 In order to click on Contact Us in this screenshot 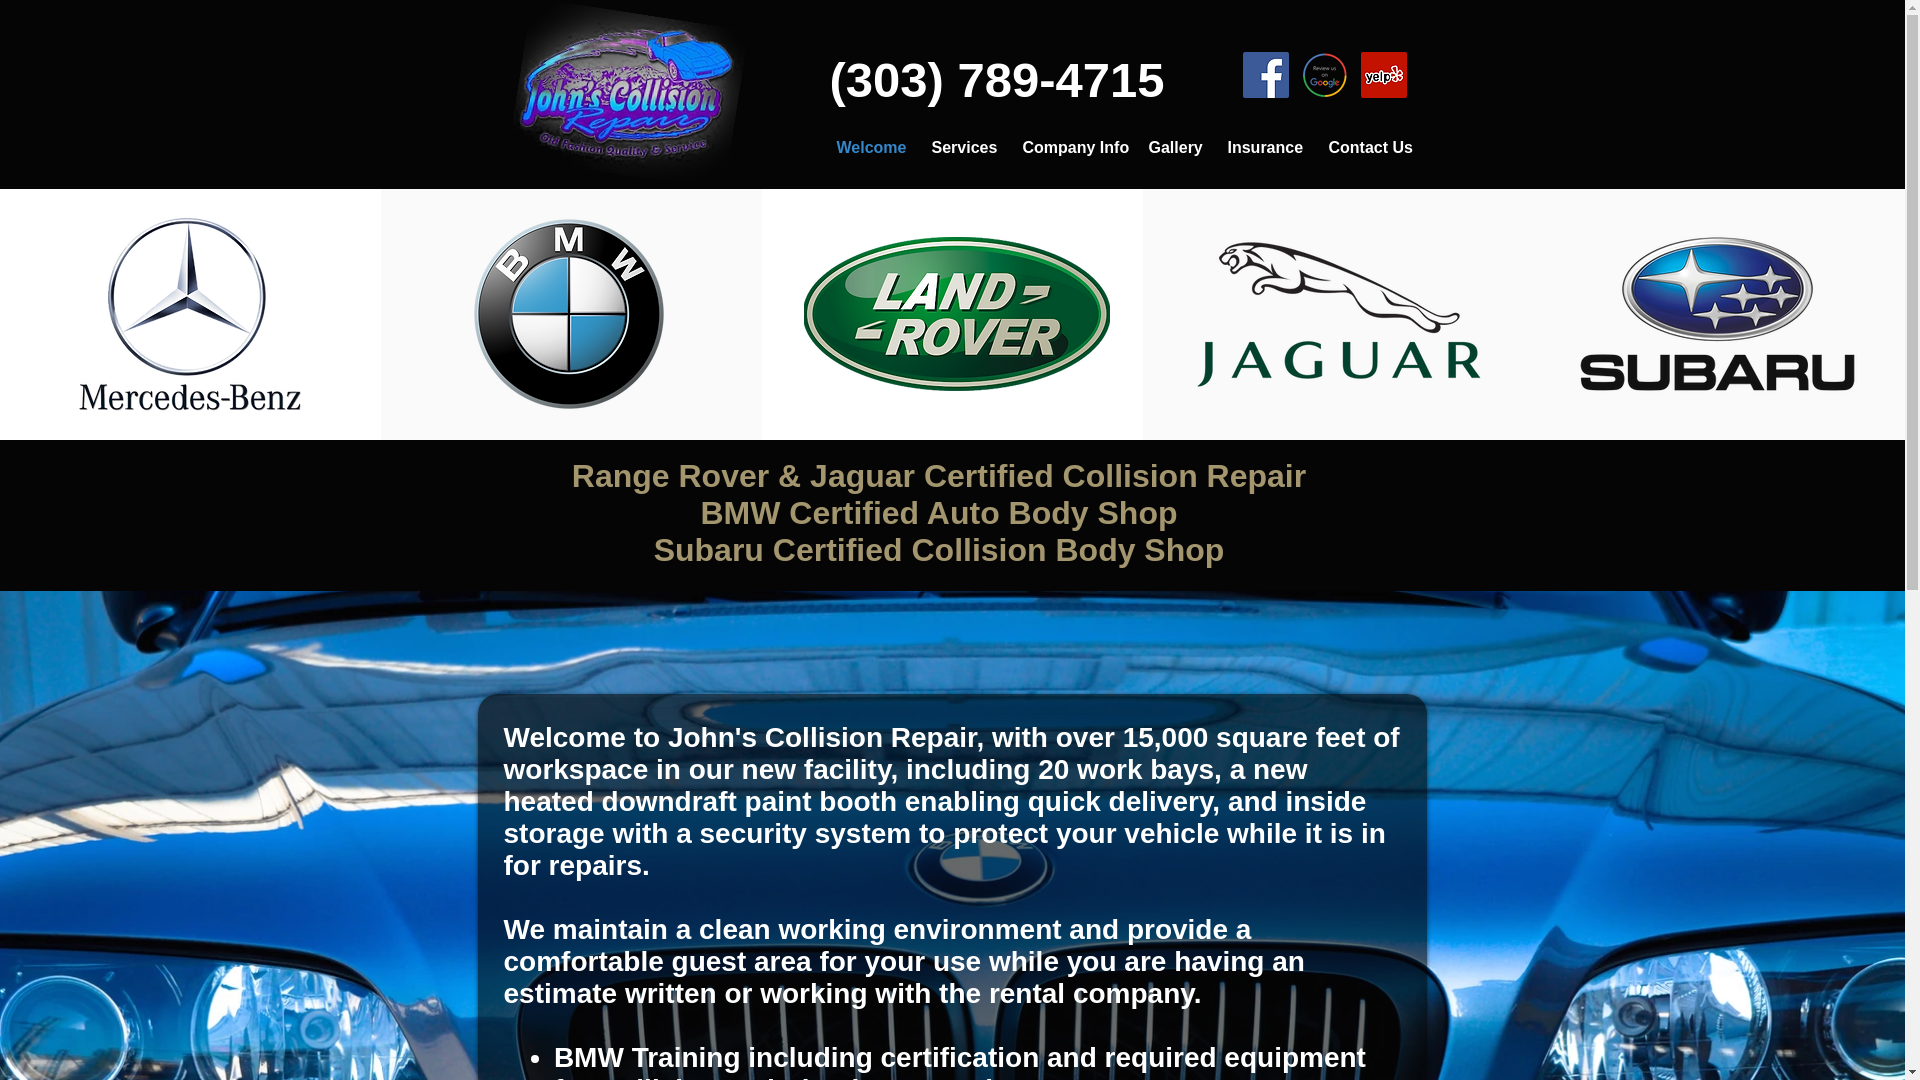, I will do `click(1364, 148)`.